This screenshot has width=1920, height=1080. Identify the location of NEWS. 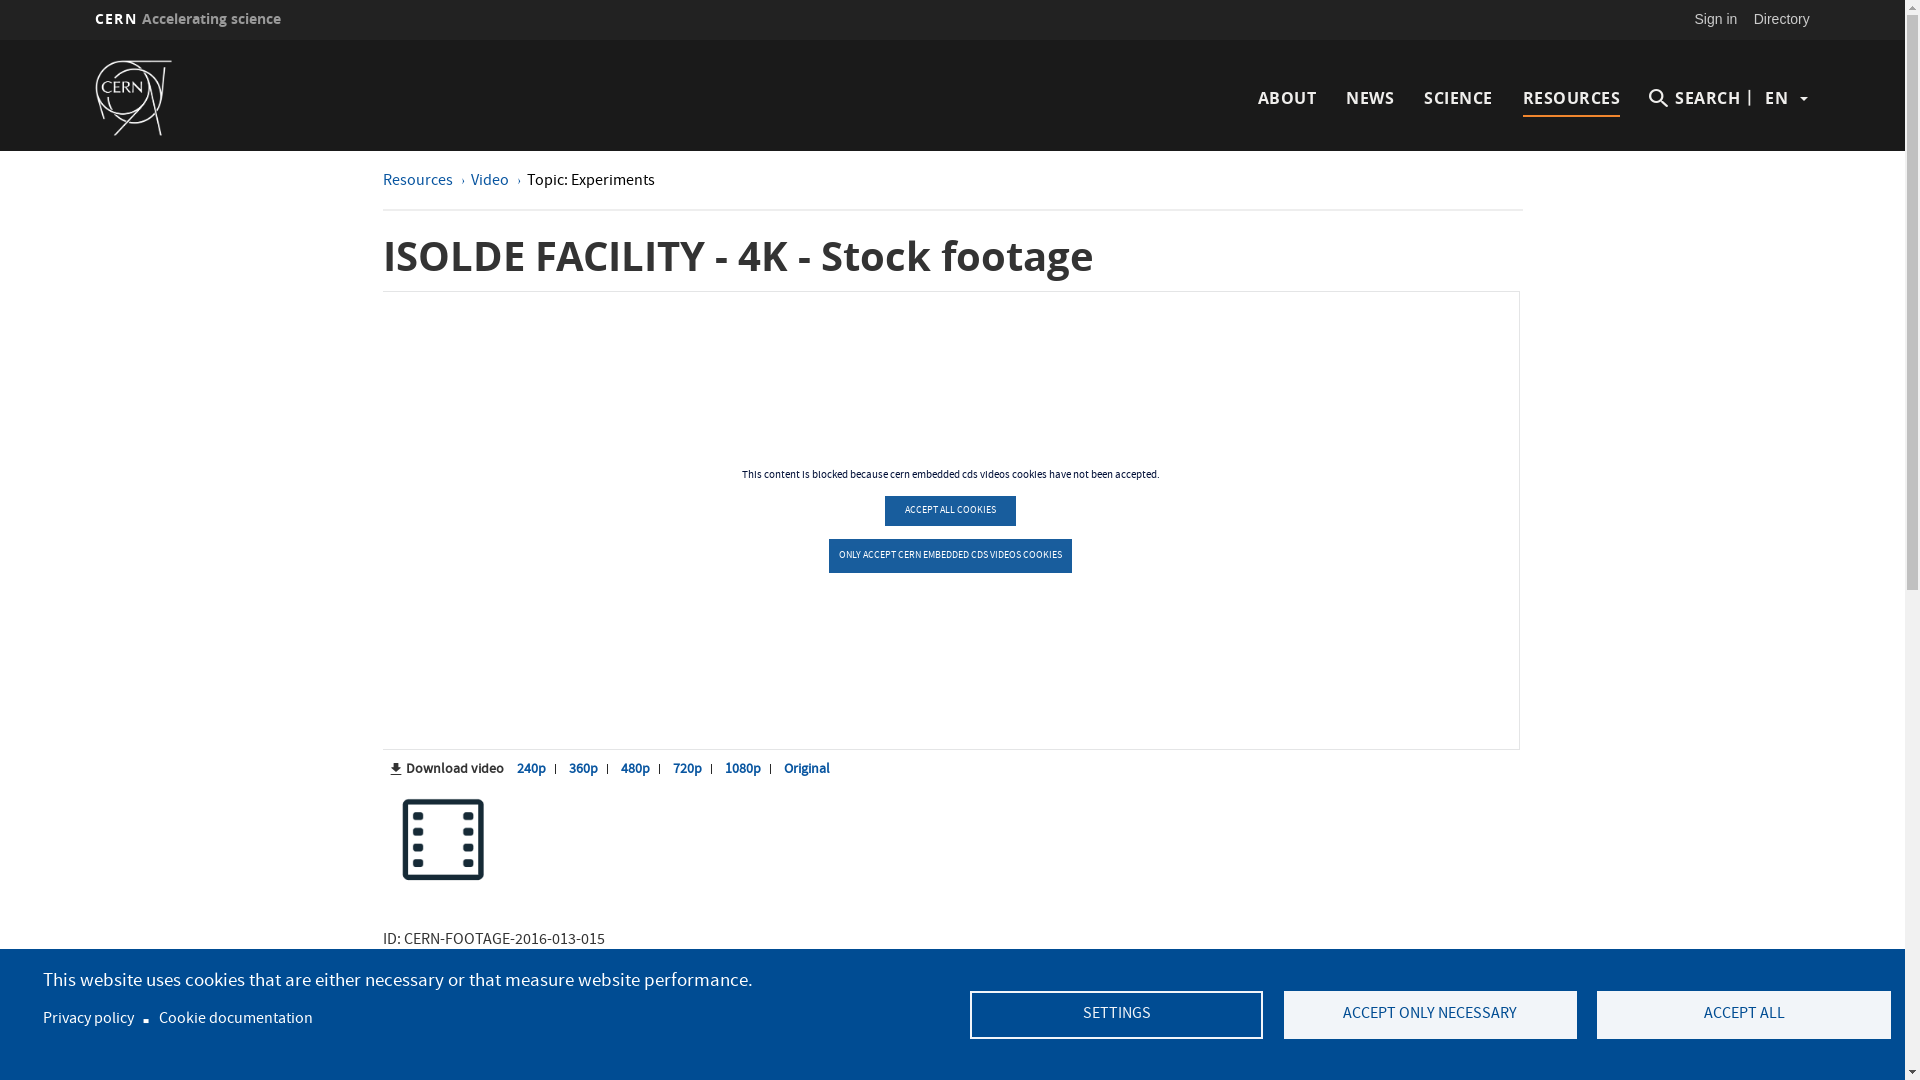
(1370, 98).